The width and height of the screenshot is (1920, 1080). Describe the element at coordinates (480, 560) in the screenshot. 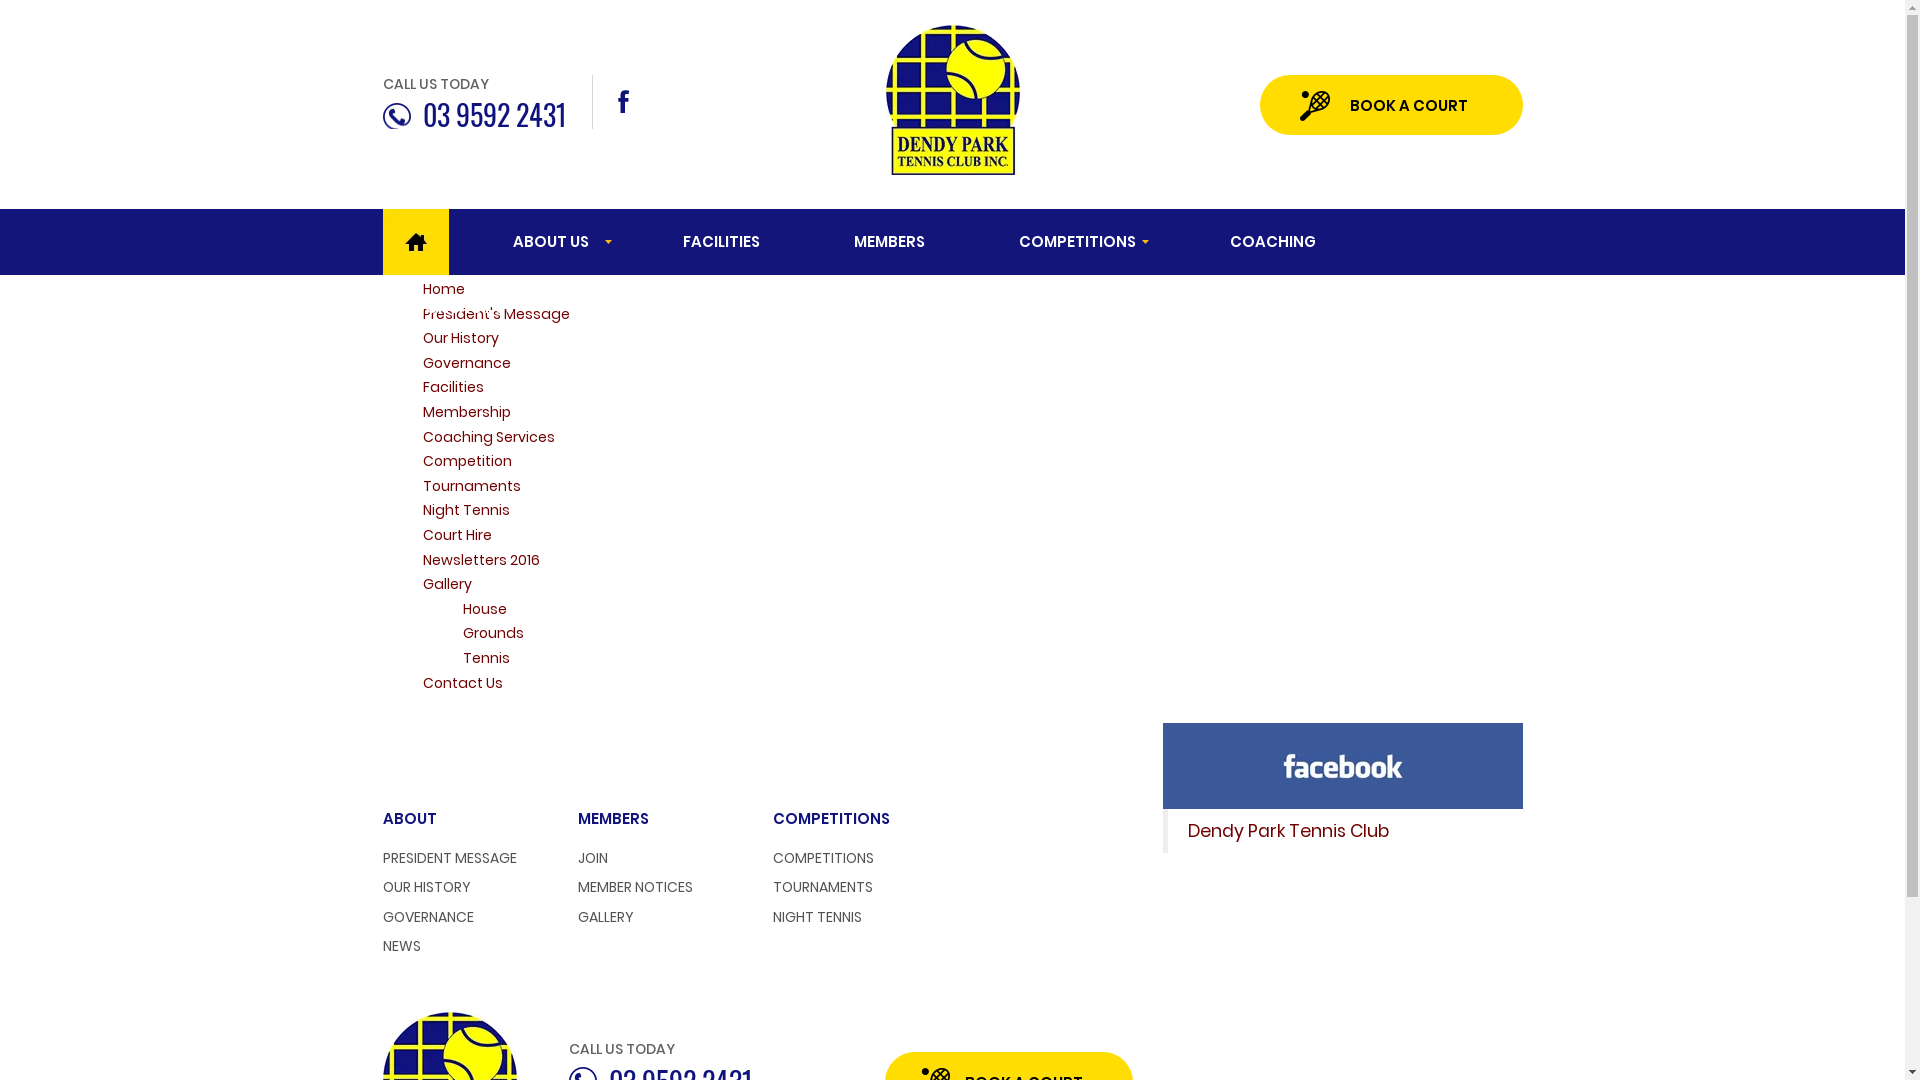

I see `Newsletters 2016` at that location.